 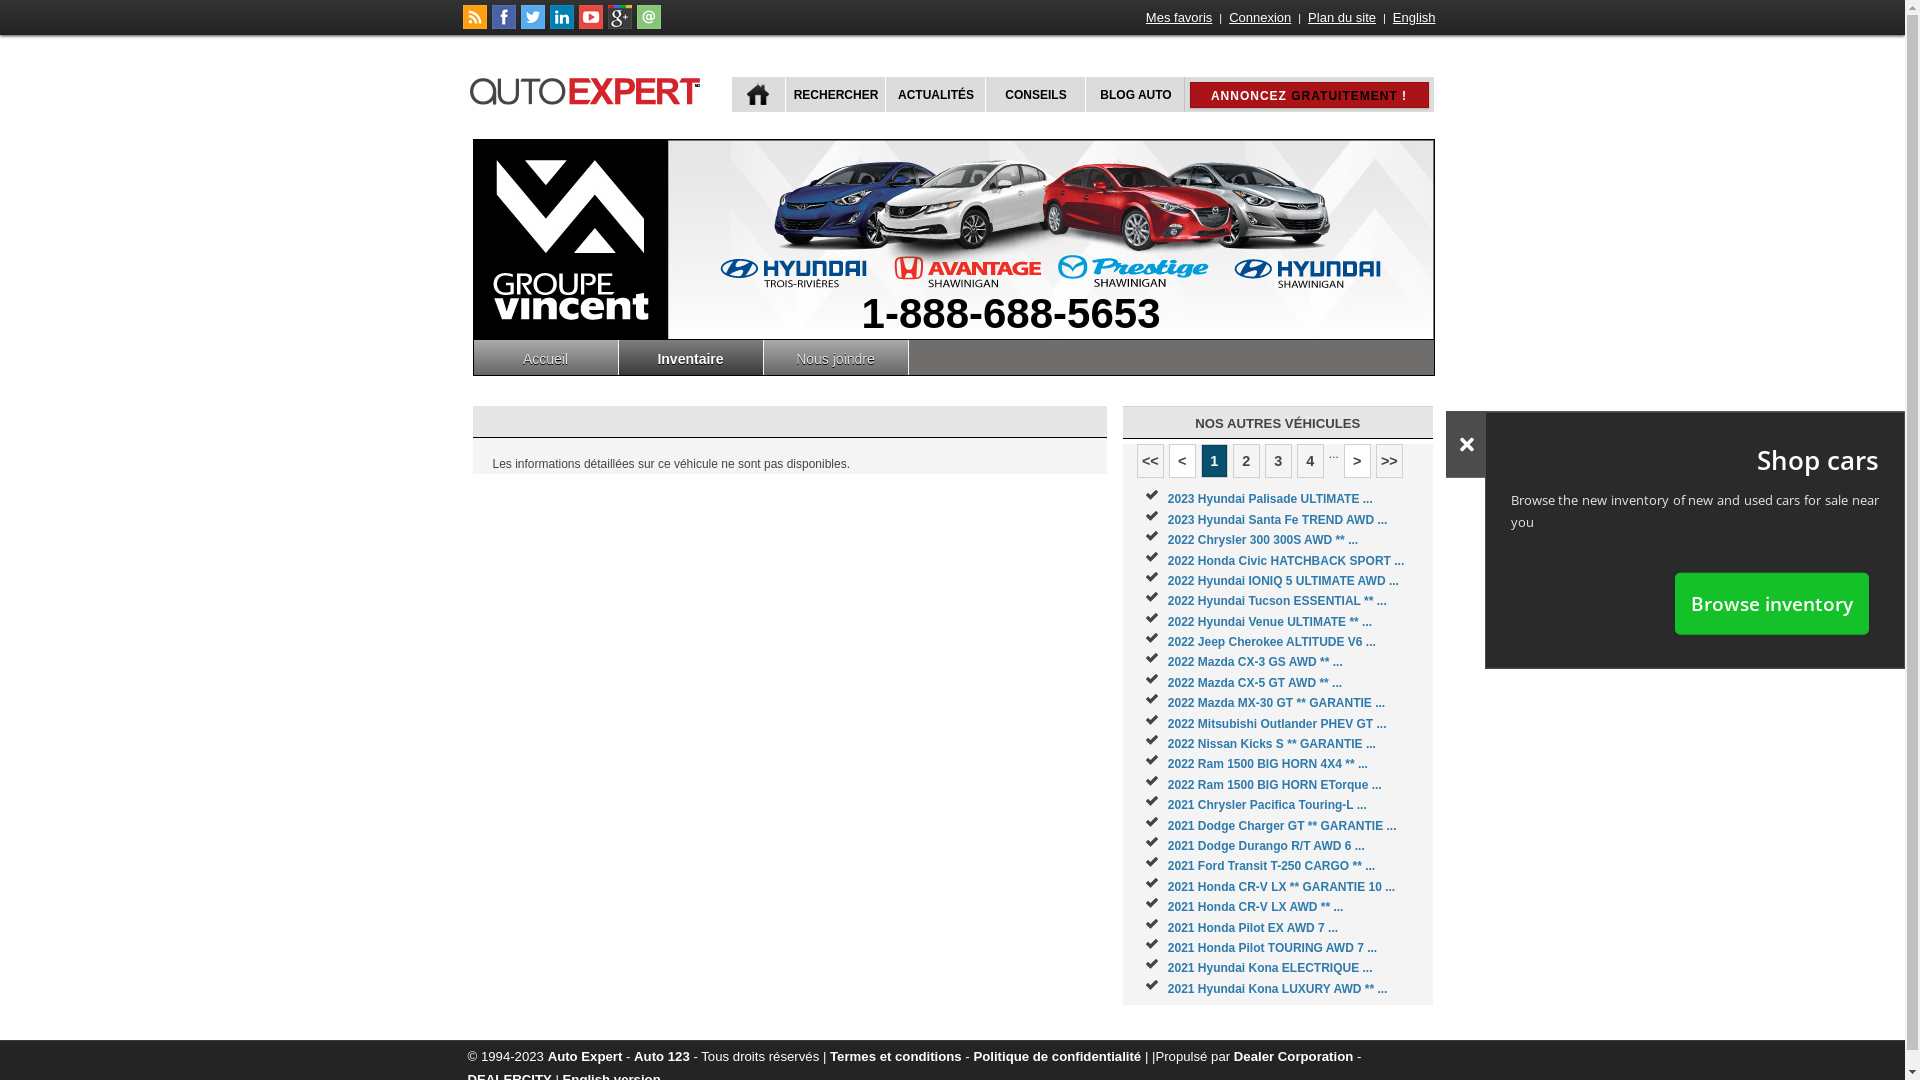 I want to click on Suivez autoExpert.ca sur Facebook, so click(x=504, y=25).